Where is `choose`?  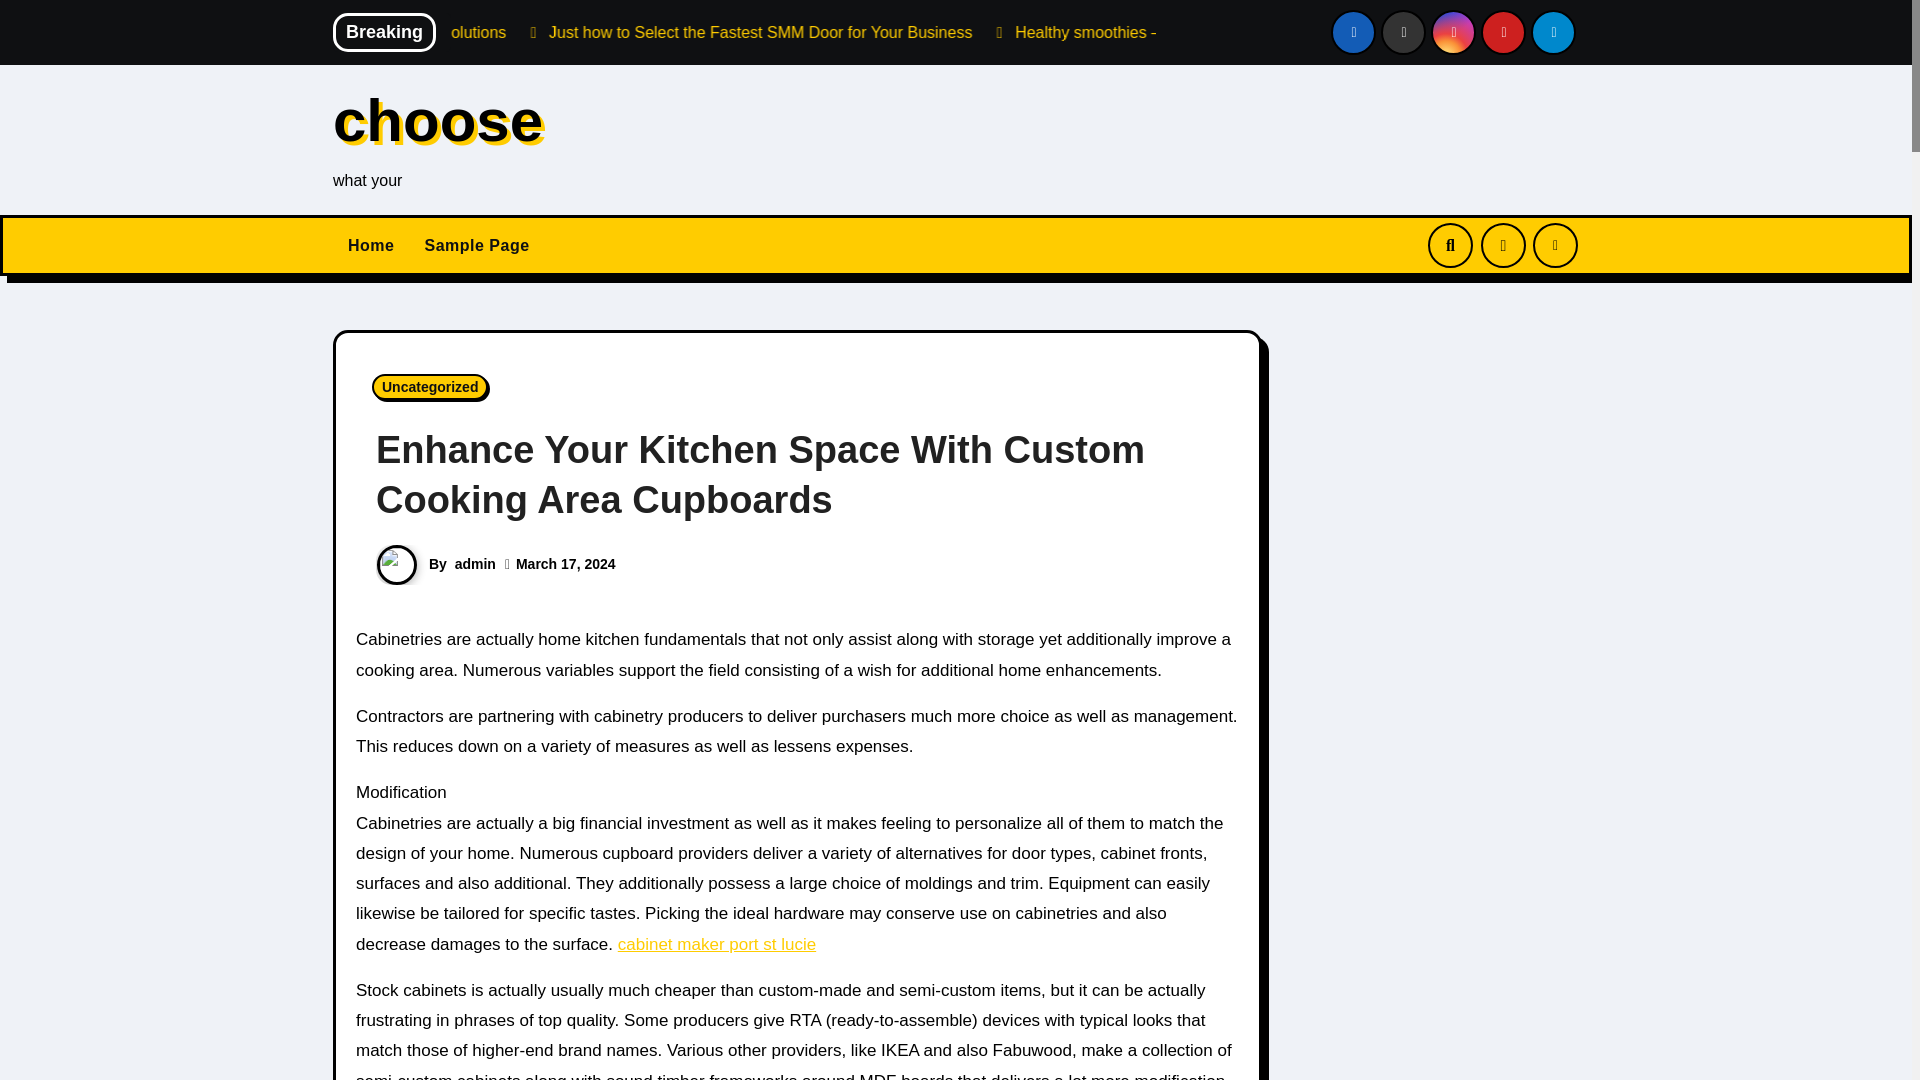 choose is located at coordinates (438, 120).